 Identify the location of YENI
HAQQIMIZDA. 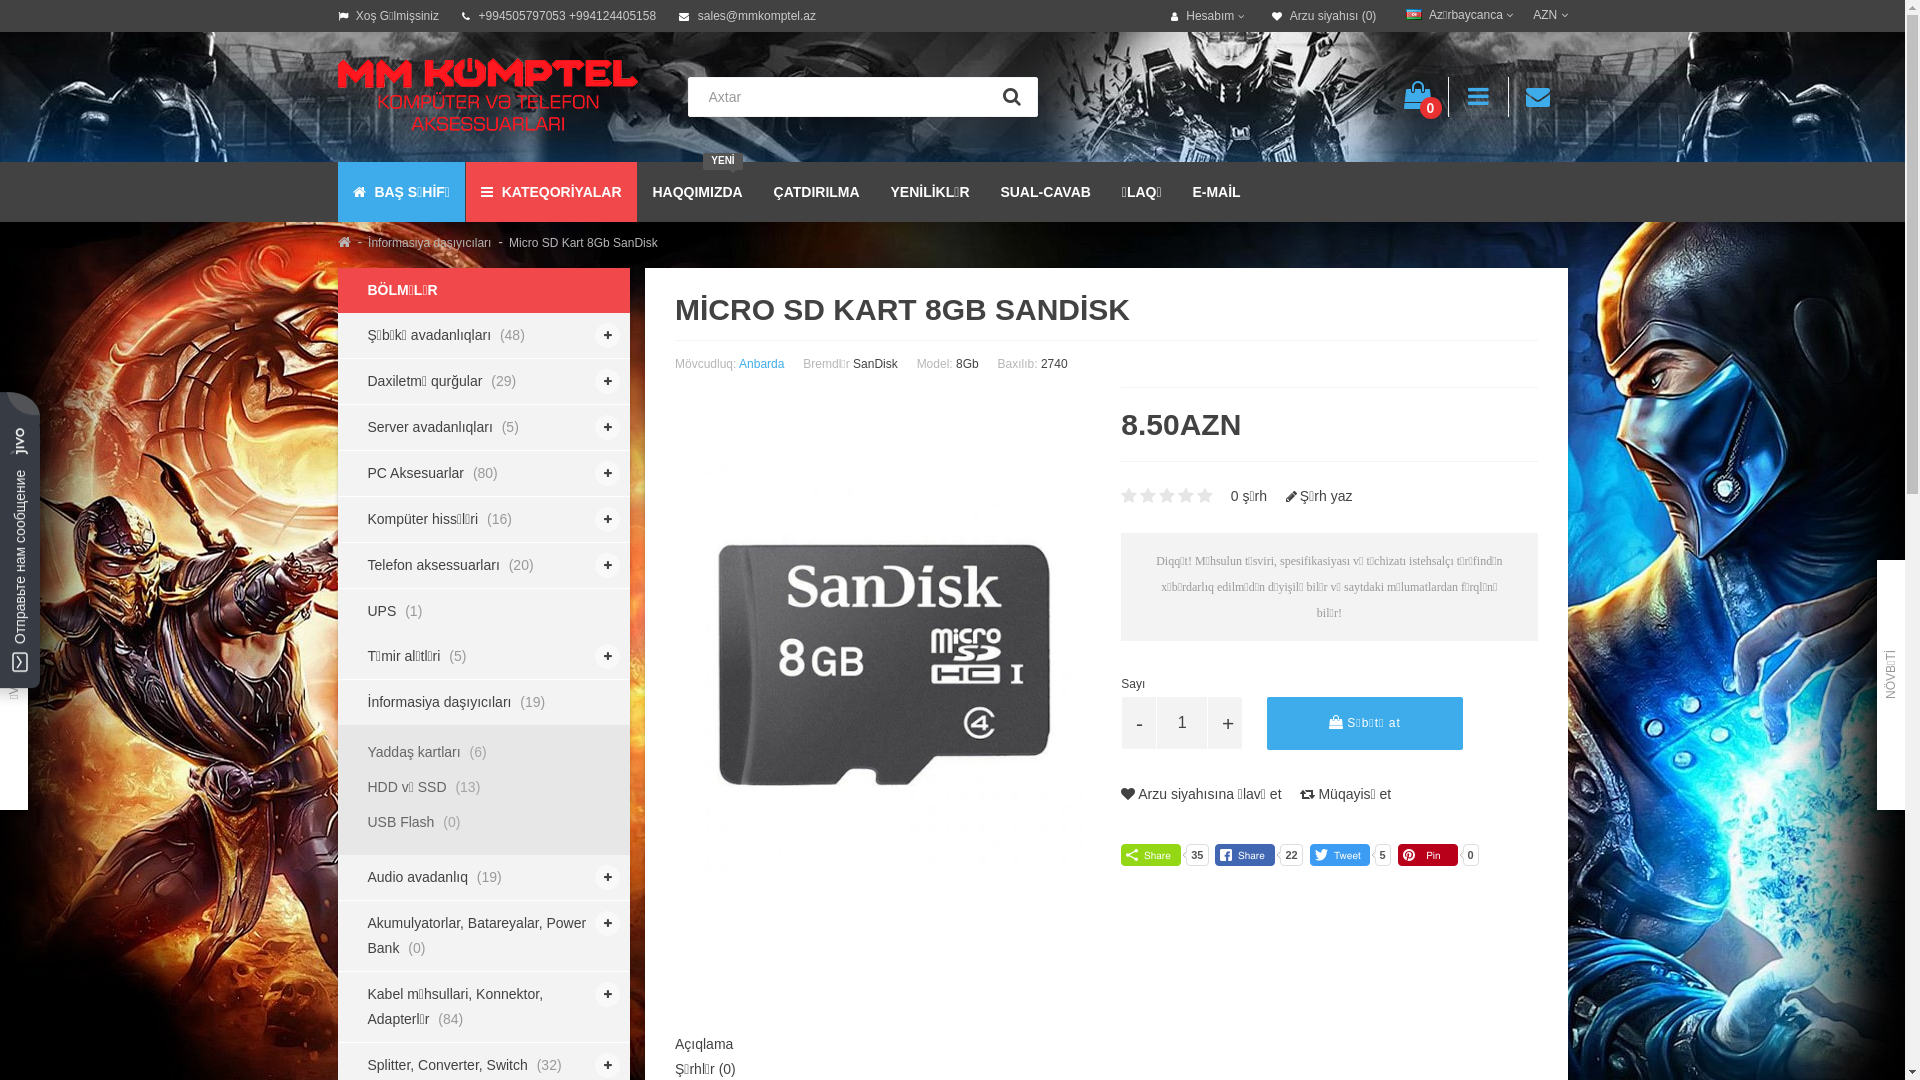
(697, 192).